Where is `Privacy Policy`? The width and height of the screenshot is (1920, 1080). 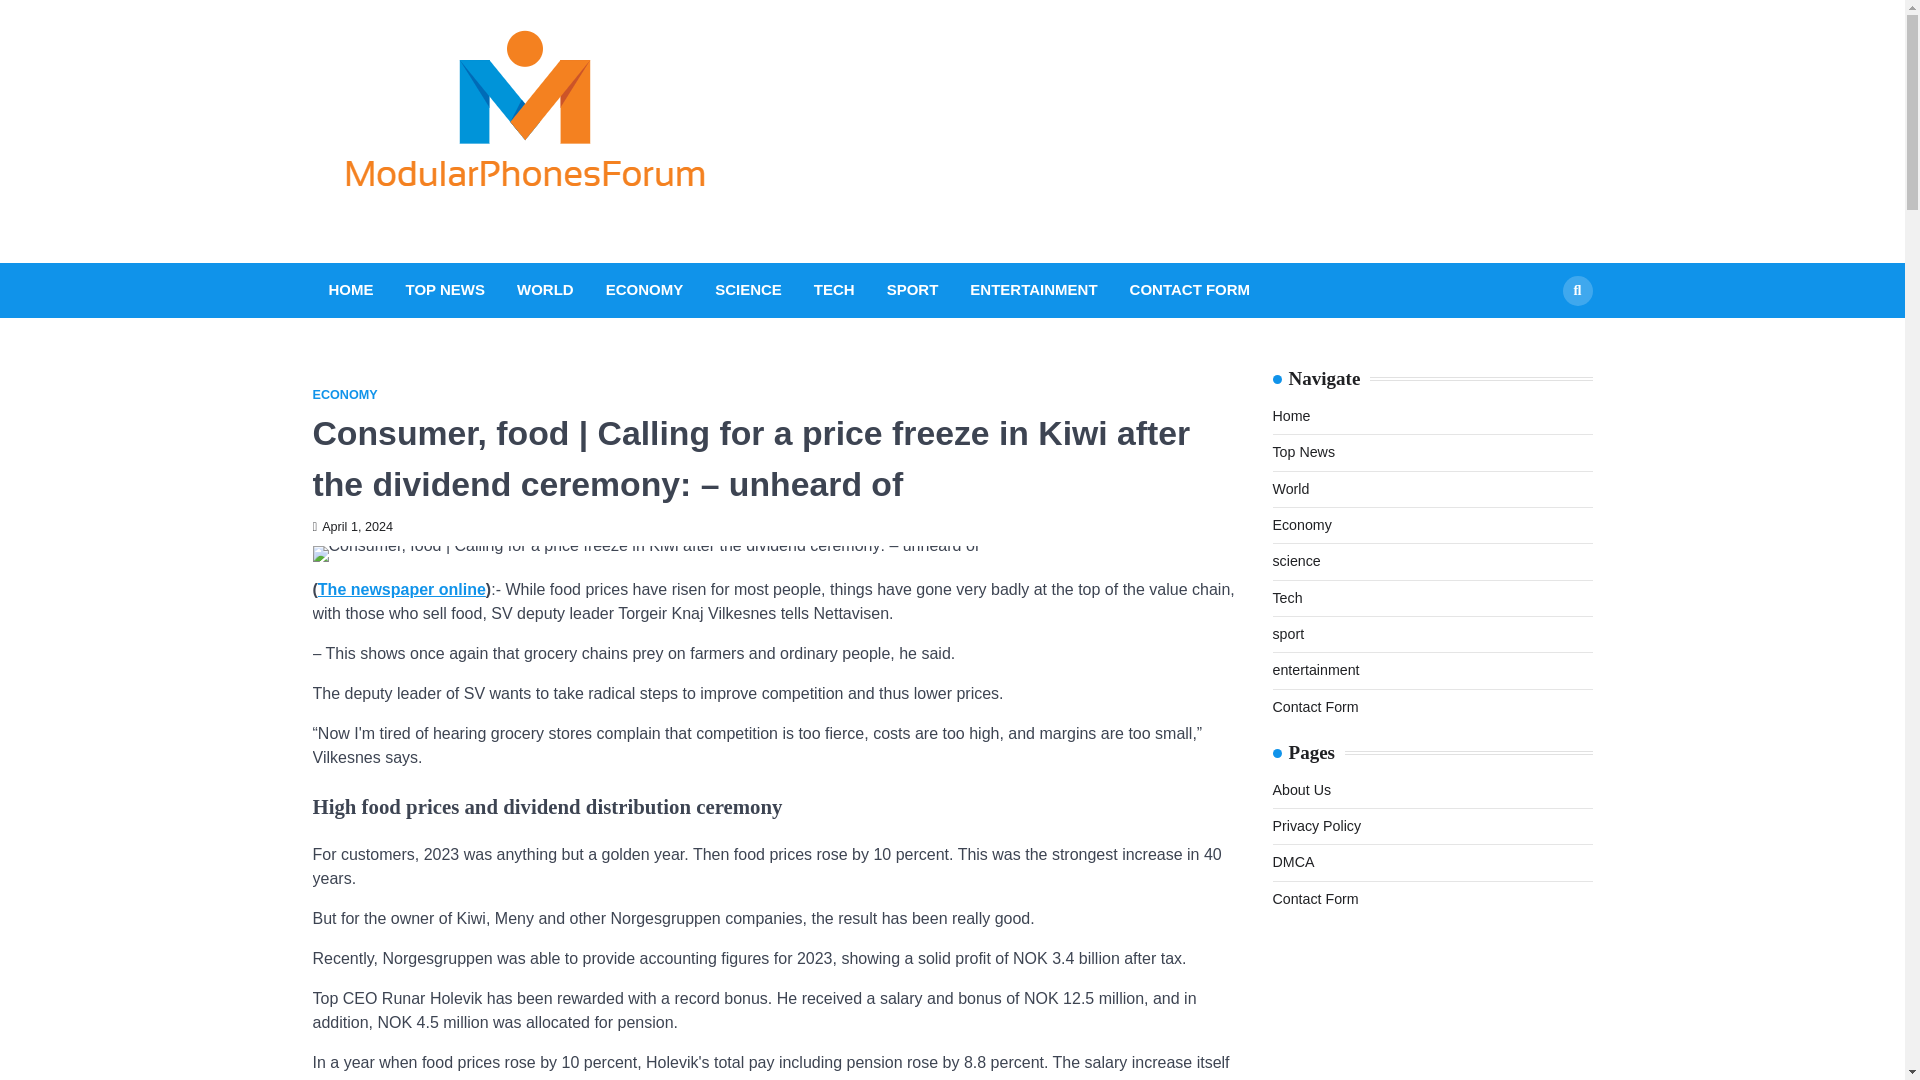
Privacy Policy is located at coordinates (1316, 825).